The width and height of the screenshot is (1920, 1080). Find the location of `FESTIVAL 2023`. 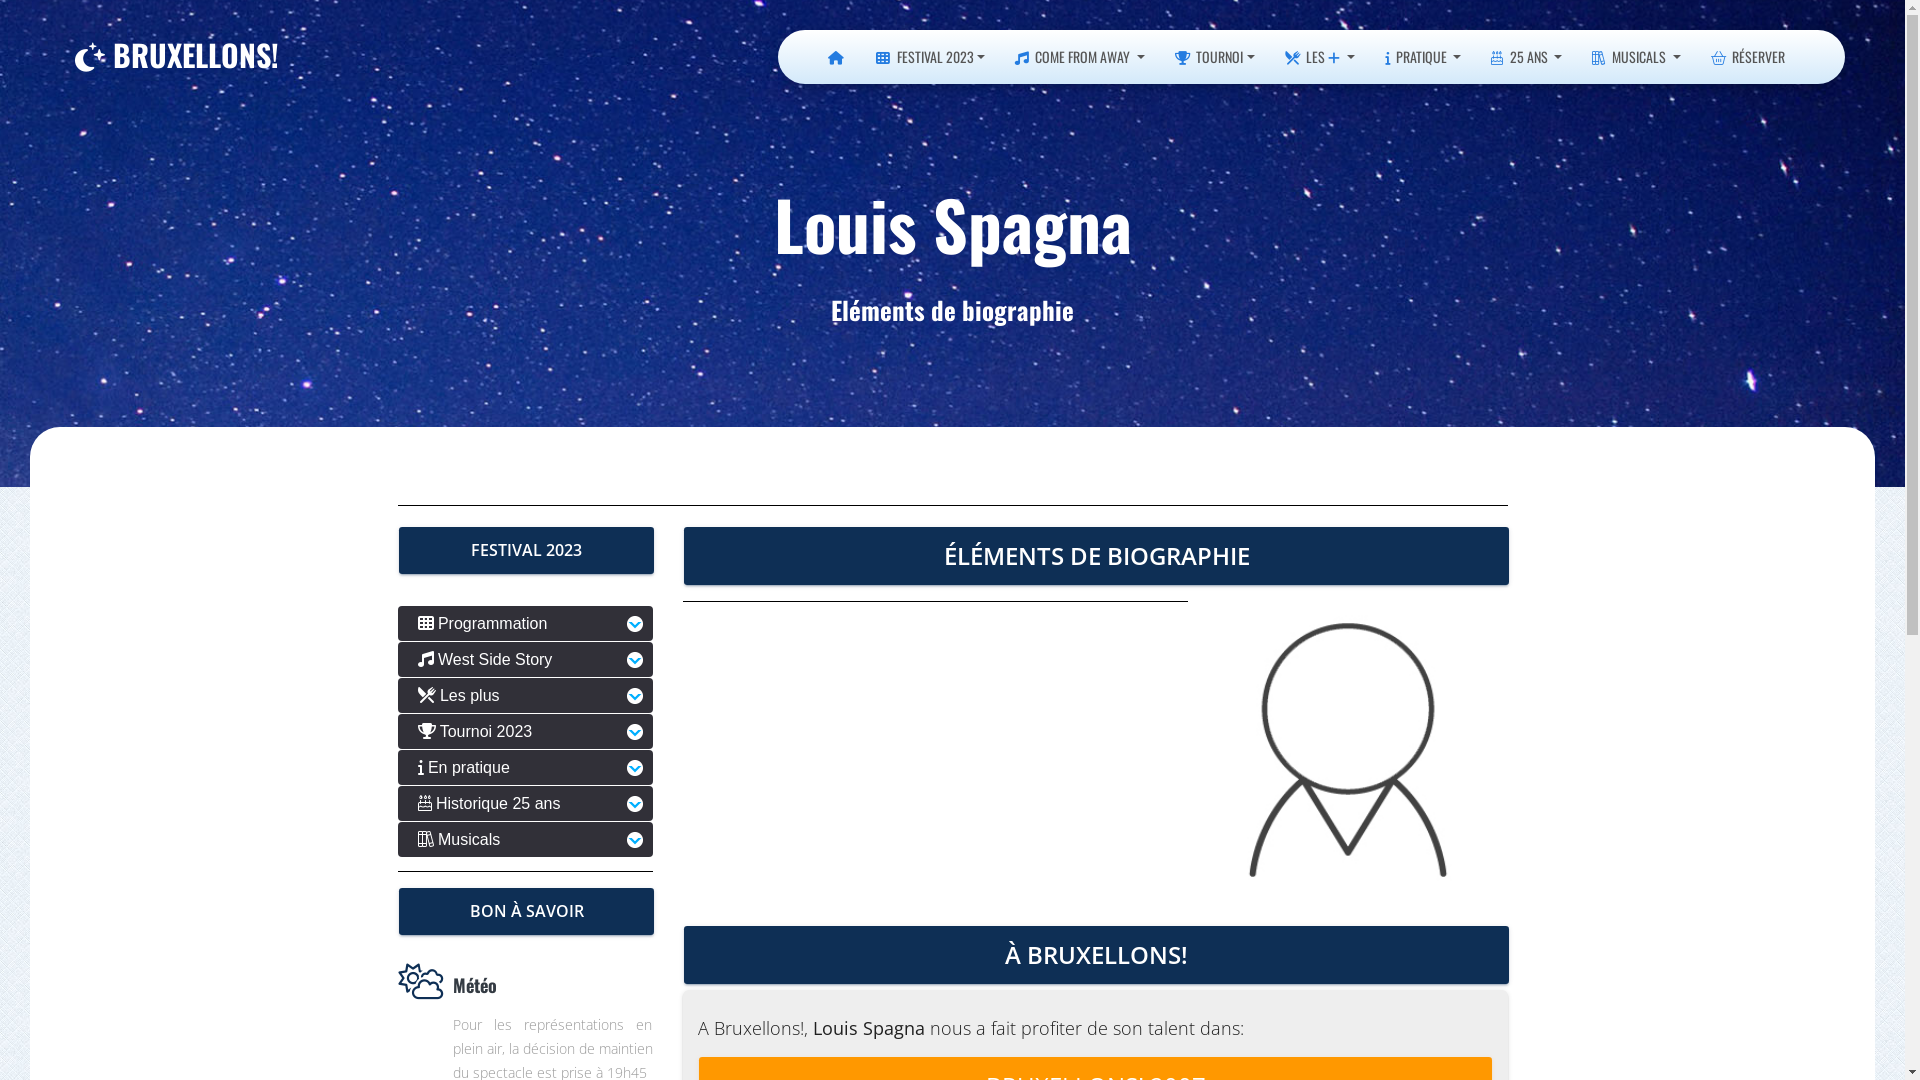

FESTIVAL 2023 is located at coordinates (526, 550).